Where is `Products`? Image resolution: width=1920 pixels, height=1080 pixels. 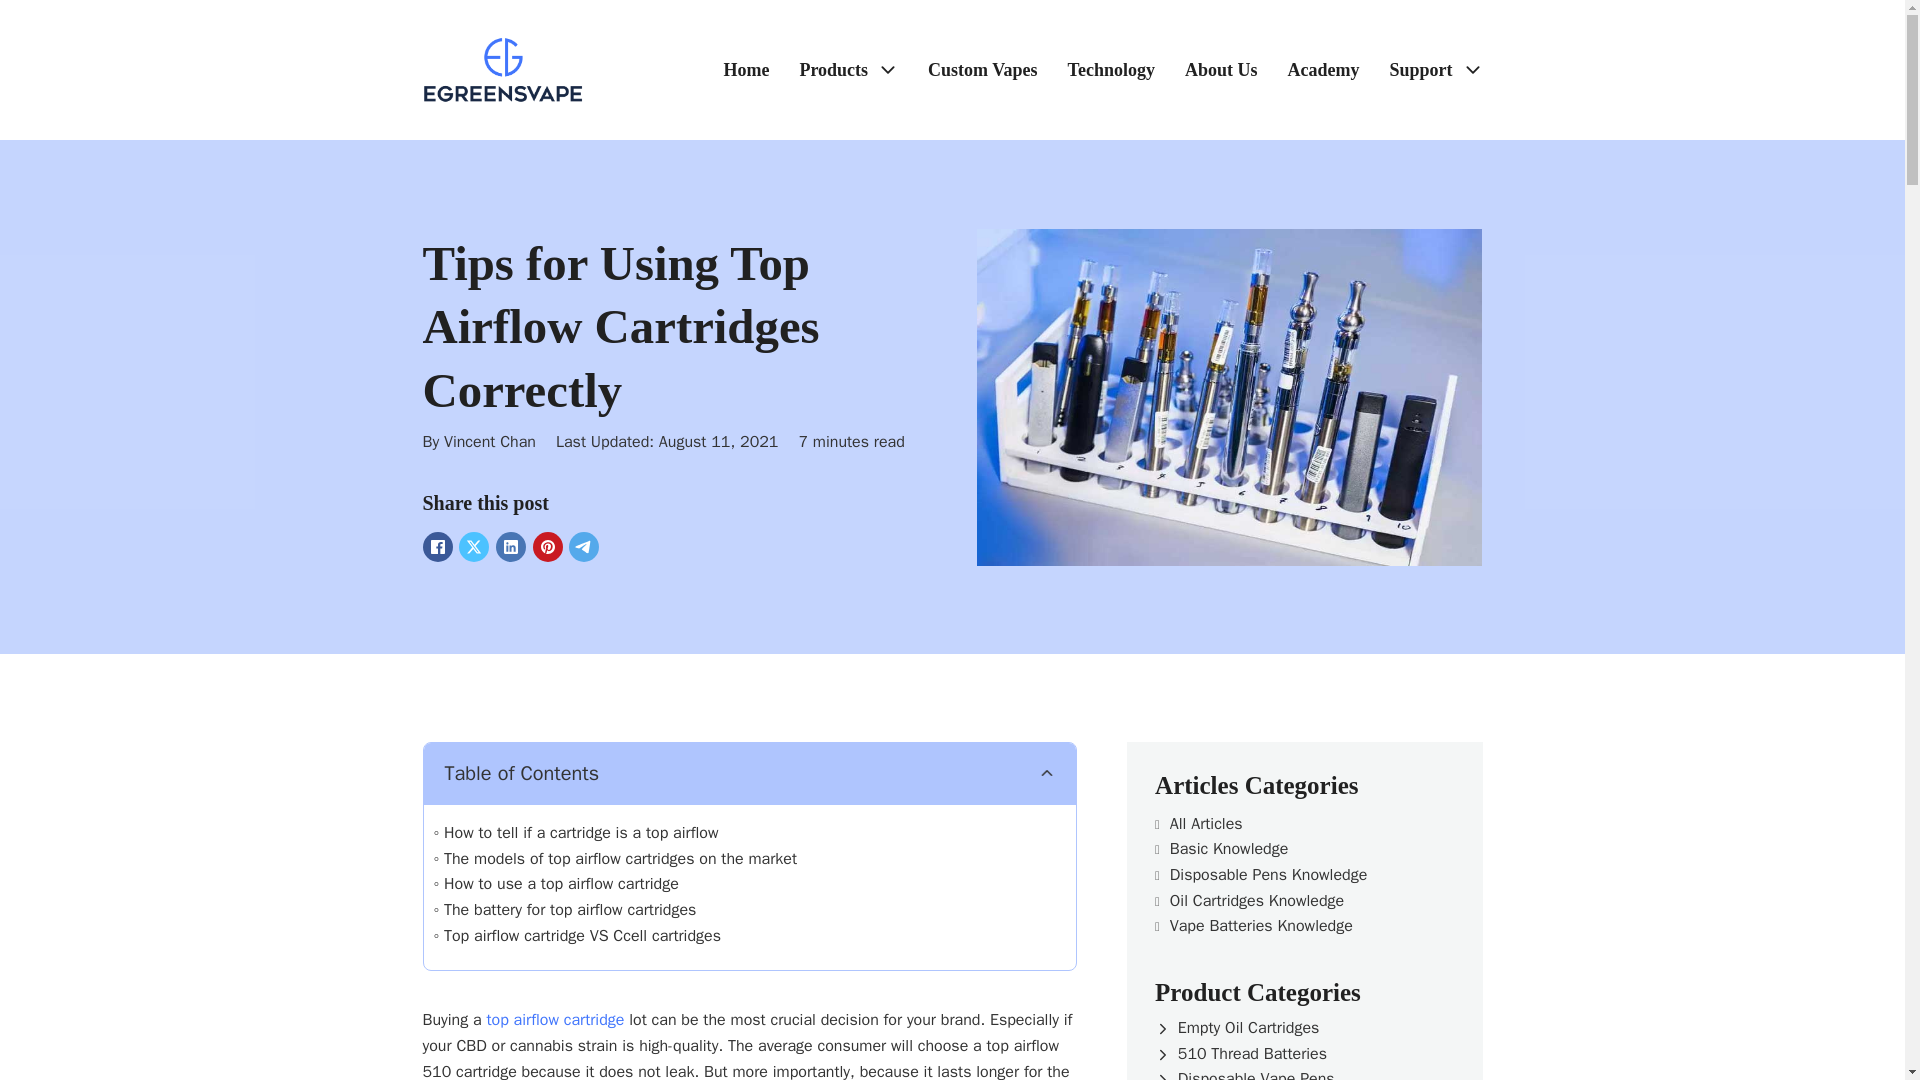
Products is located at coordinates (832, 70).